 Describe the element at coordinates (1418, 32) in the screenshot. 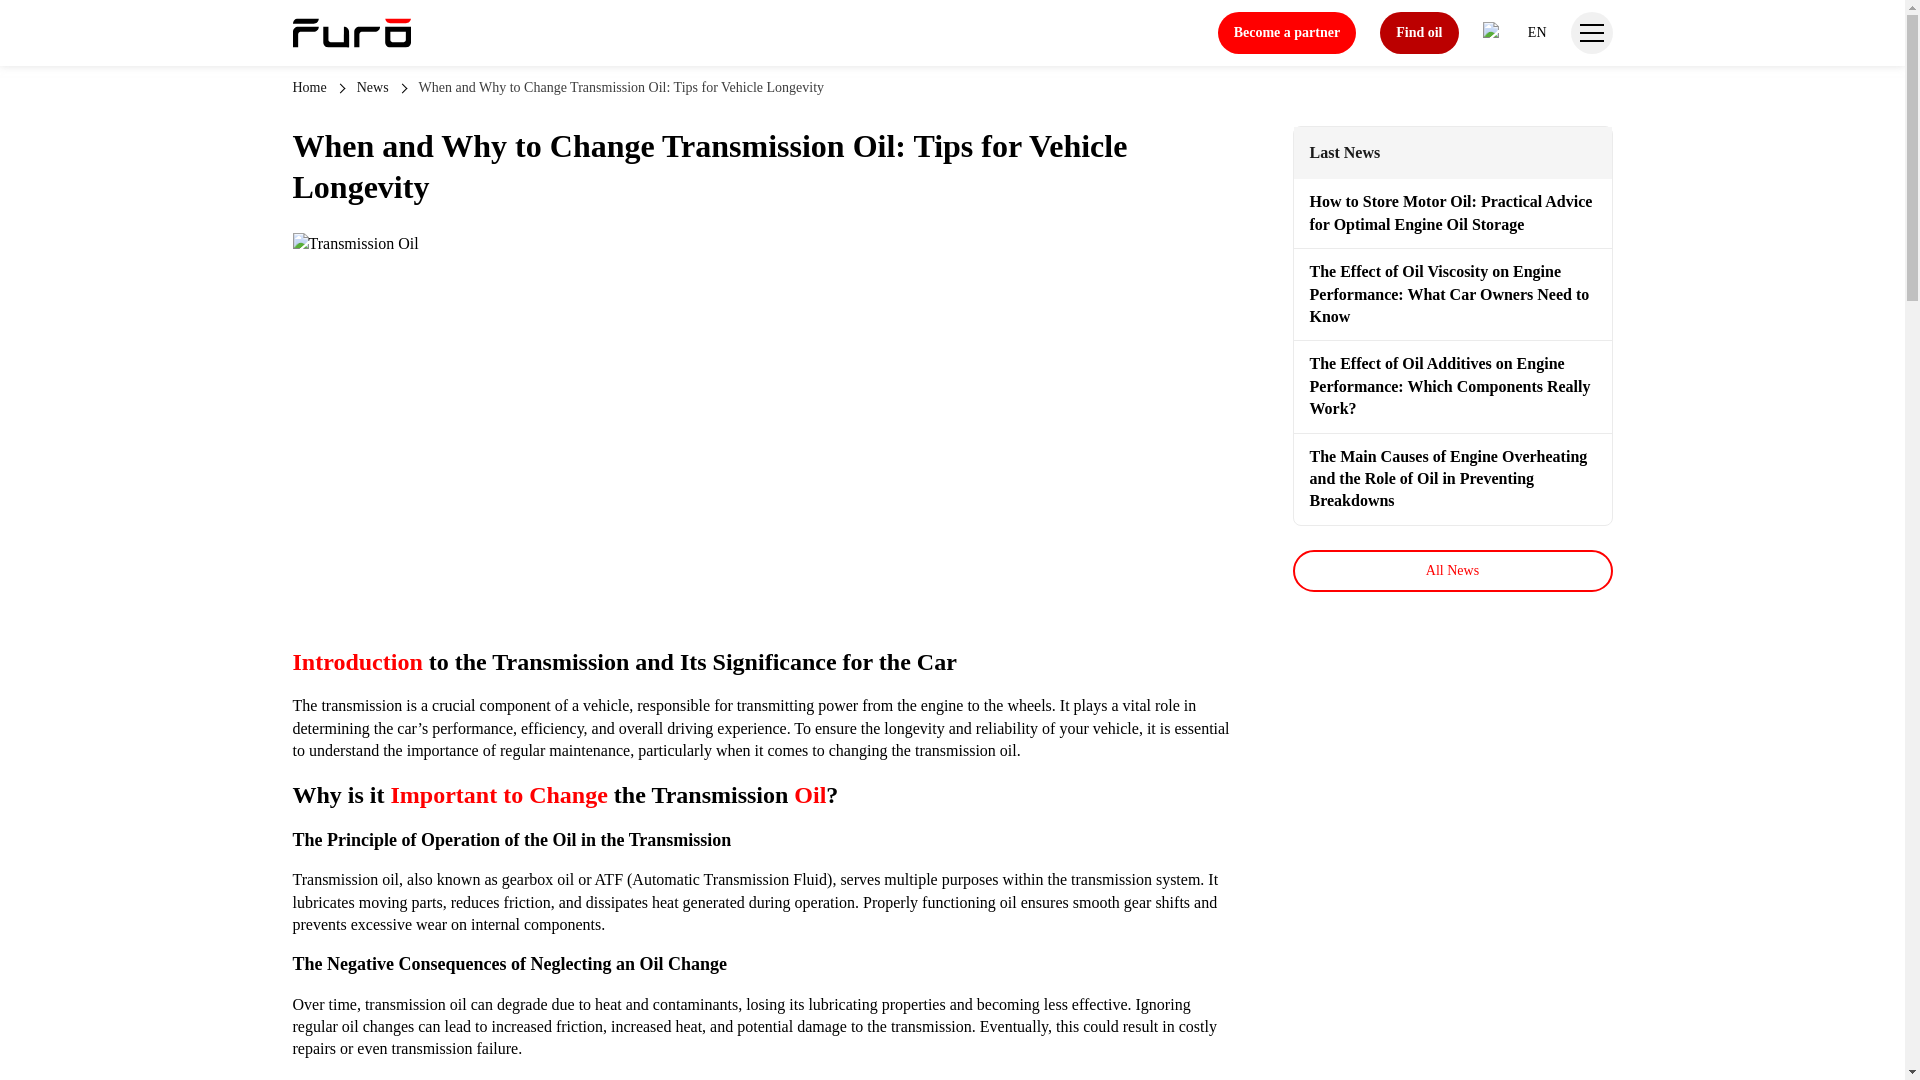

I see `Find oil` at that location.